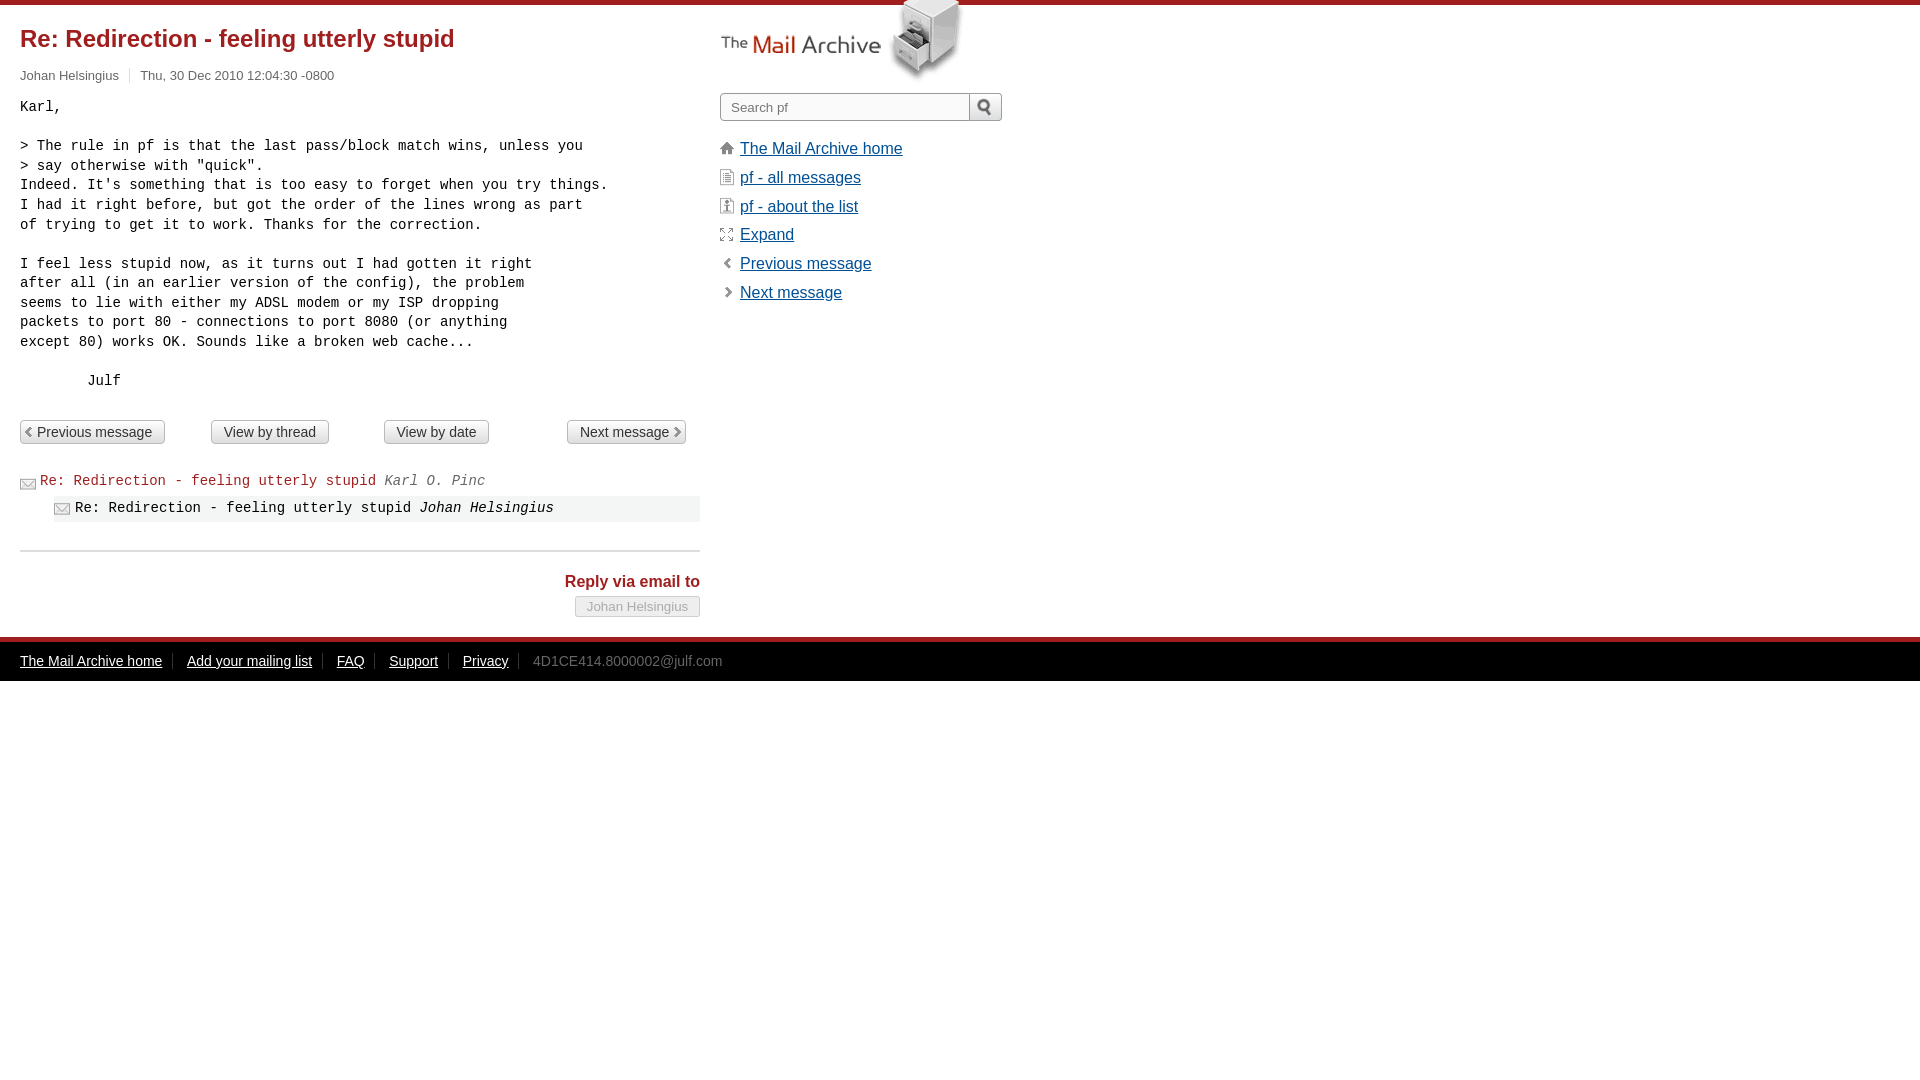 The width and height of the screenshot is (1920, 1080). I want to click on The Mail Archive home, so click(90, 660).